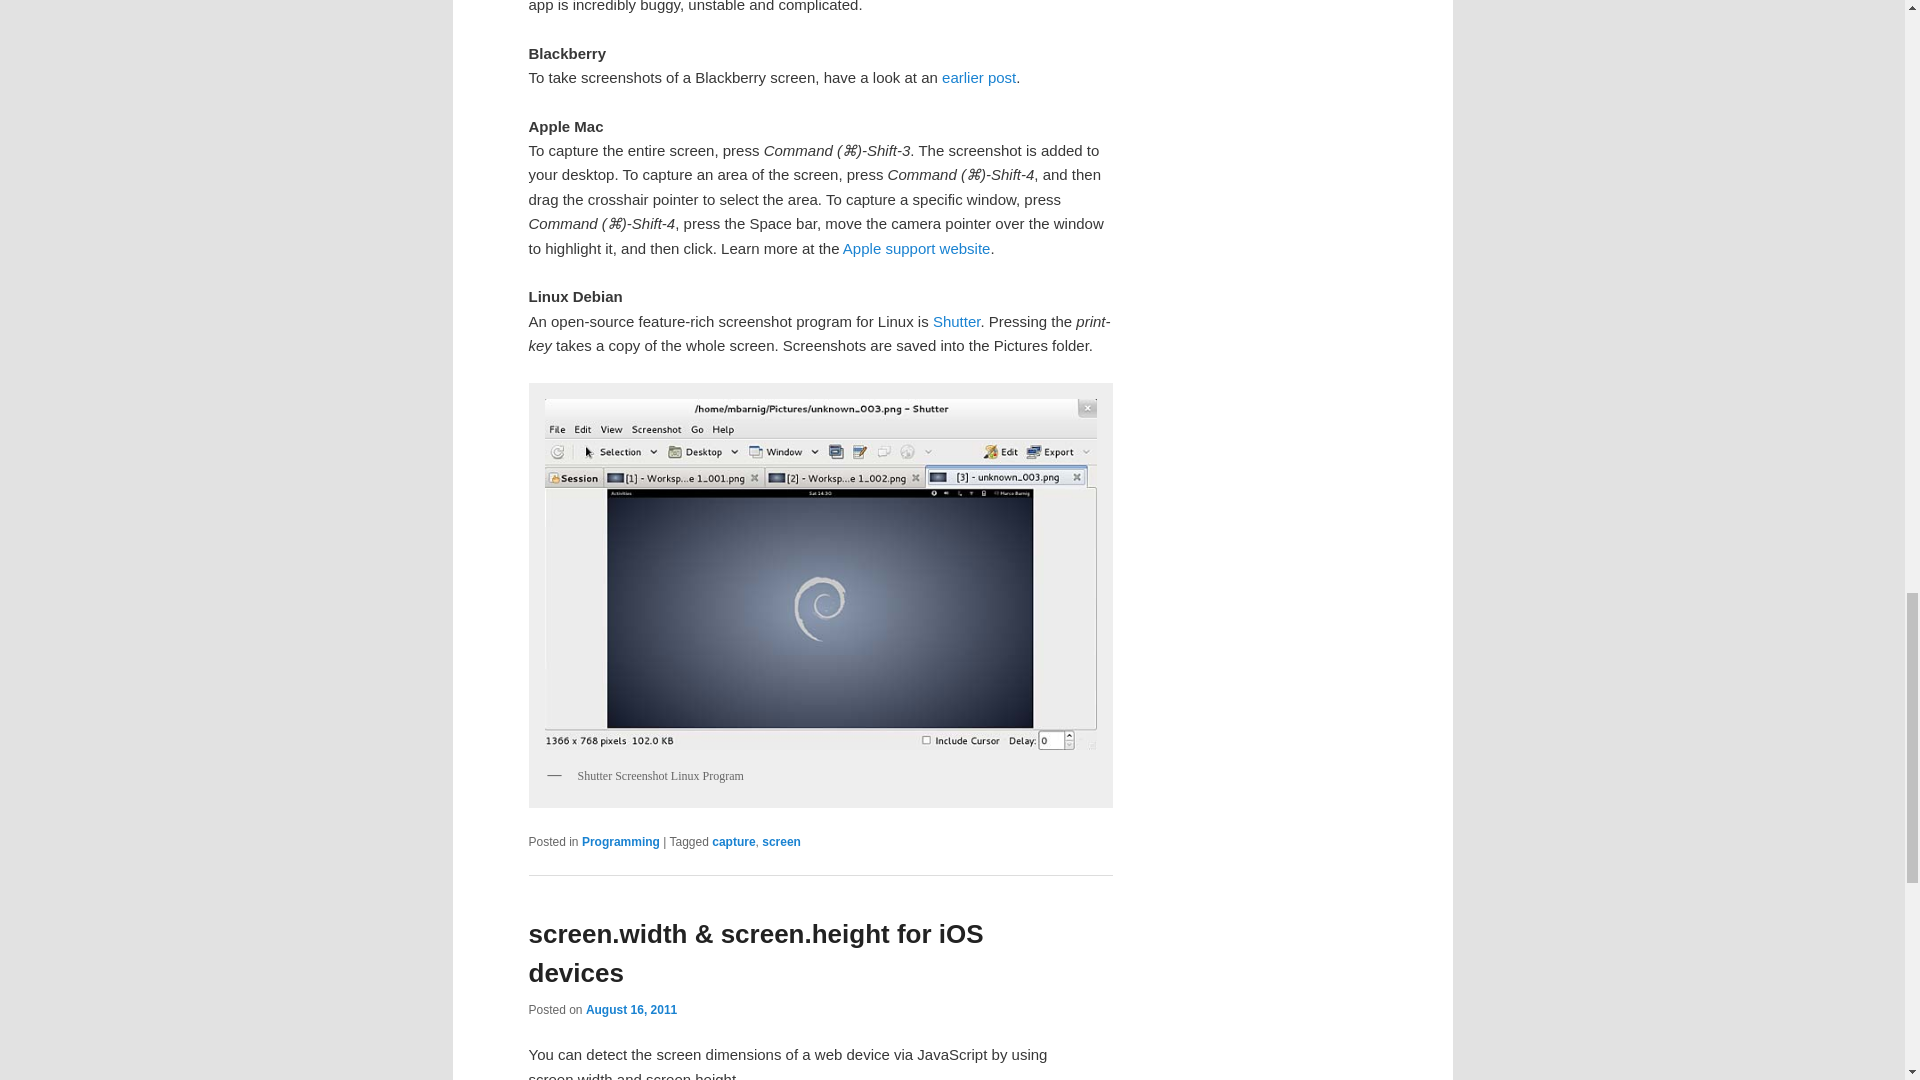  Describe the element at coordinates (781, 841) in the screenshot. I see `screen` at that location.